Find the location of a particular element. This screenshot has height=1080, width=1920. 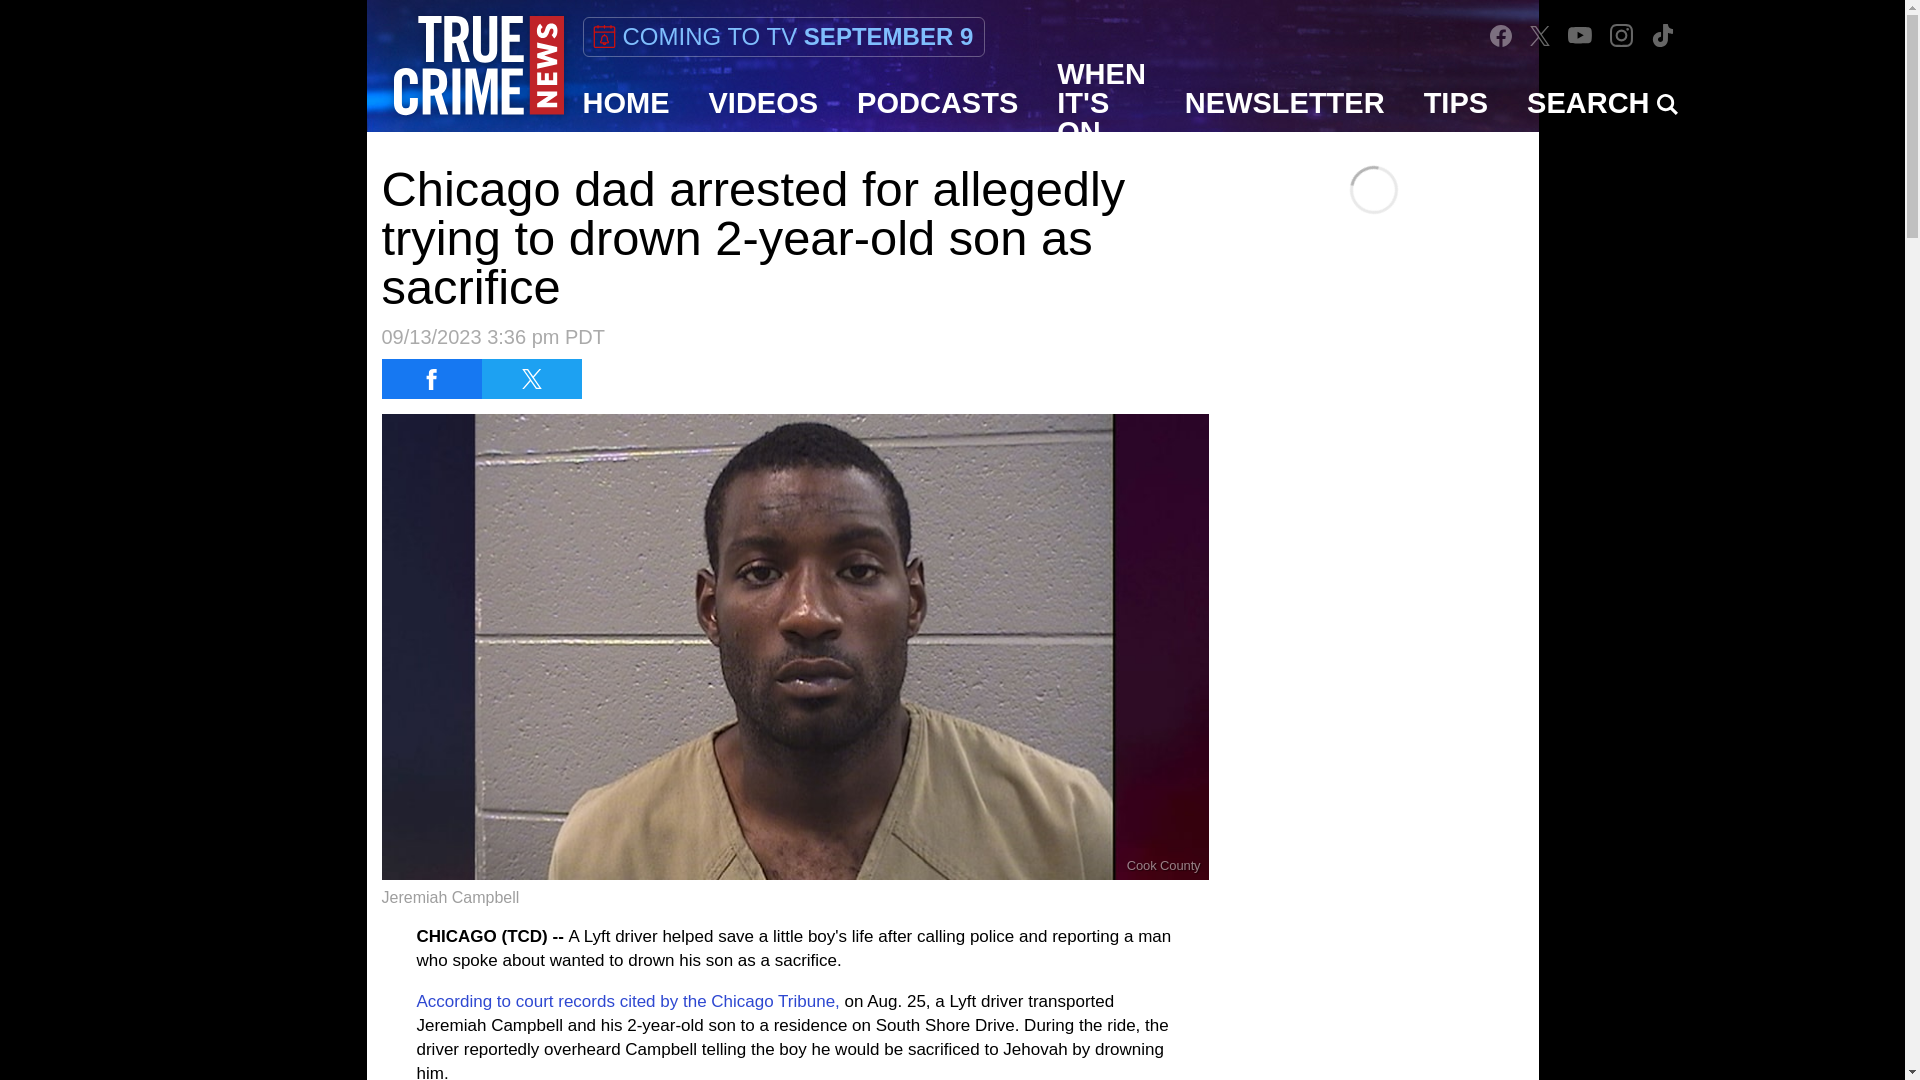

WHEN IT'S ON is located at coordinates (1102, 102).